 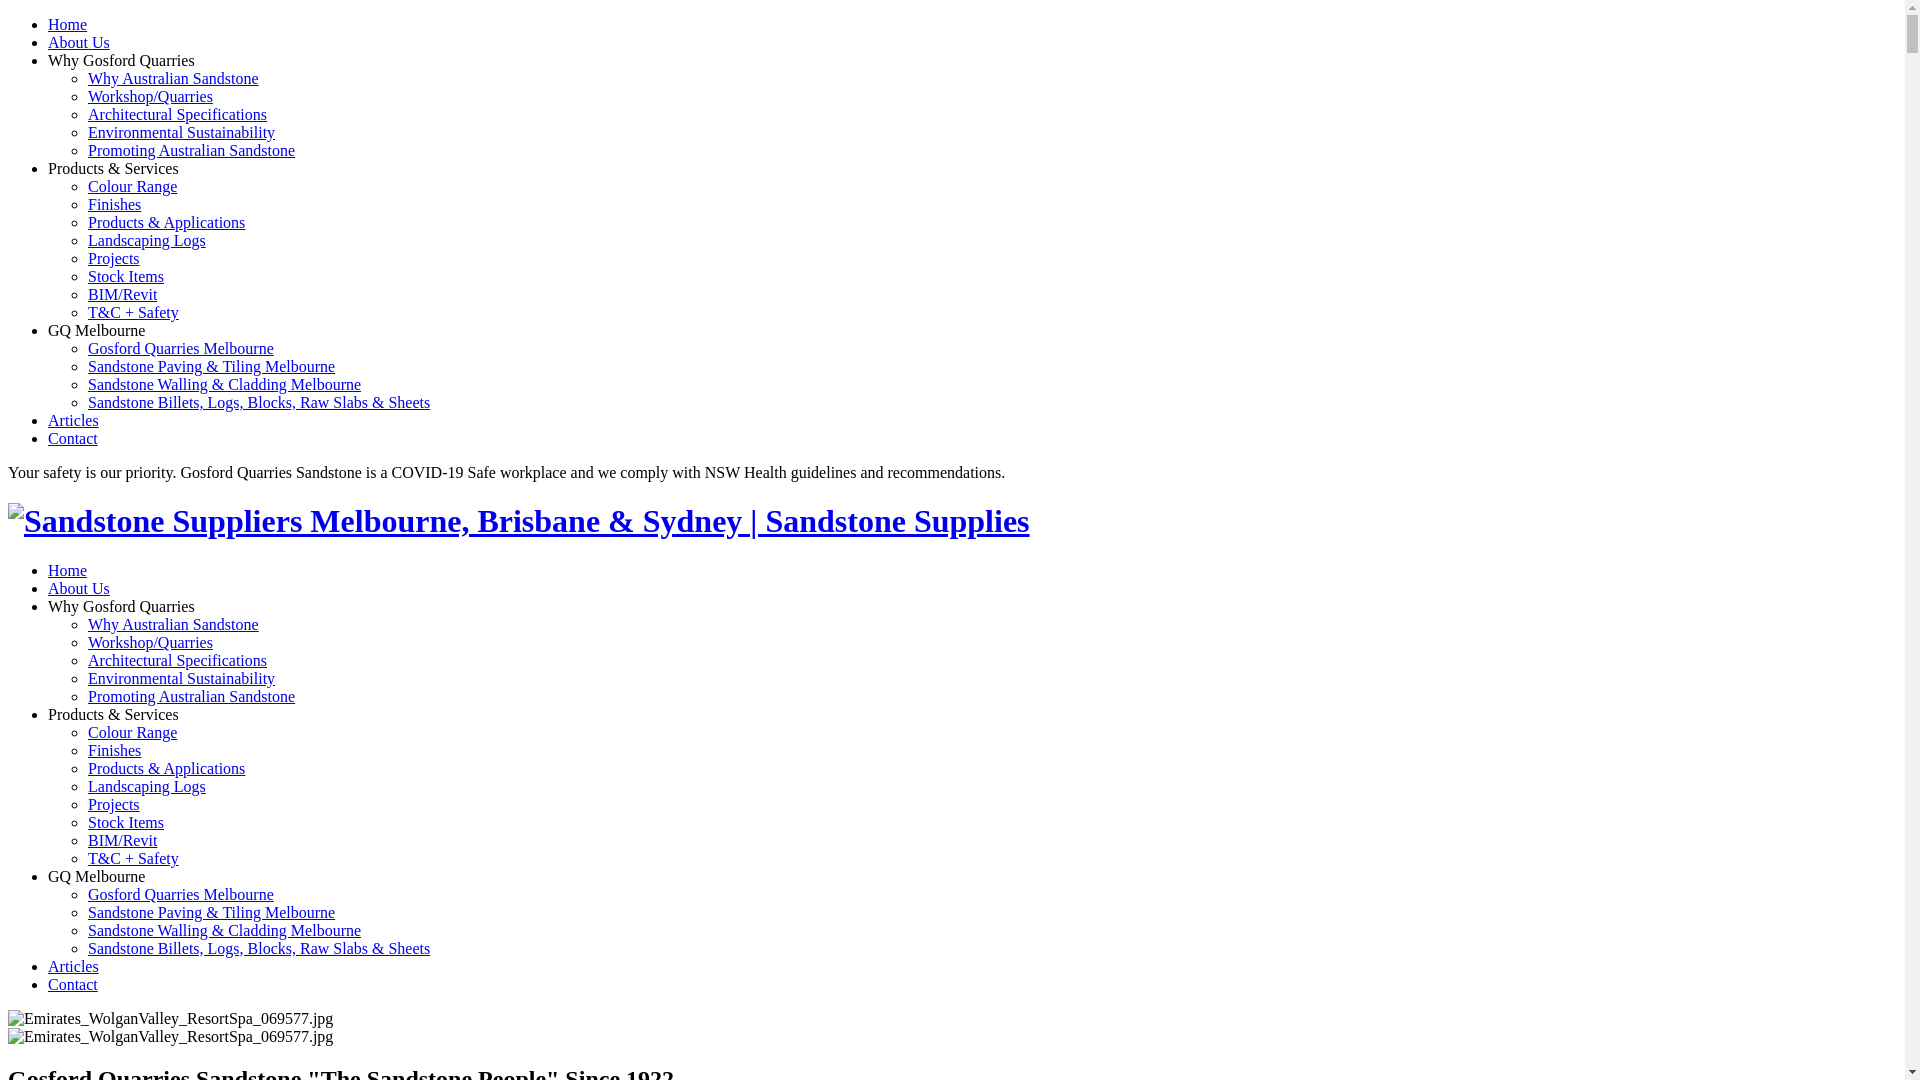 What do you see at coordinates (126, 276) in the screenshot?
I see `Stock Items` at bounding box center [126, 276].